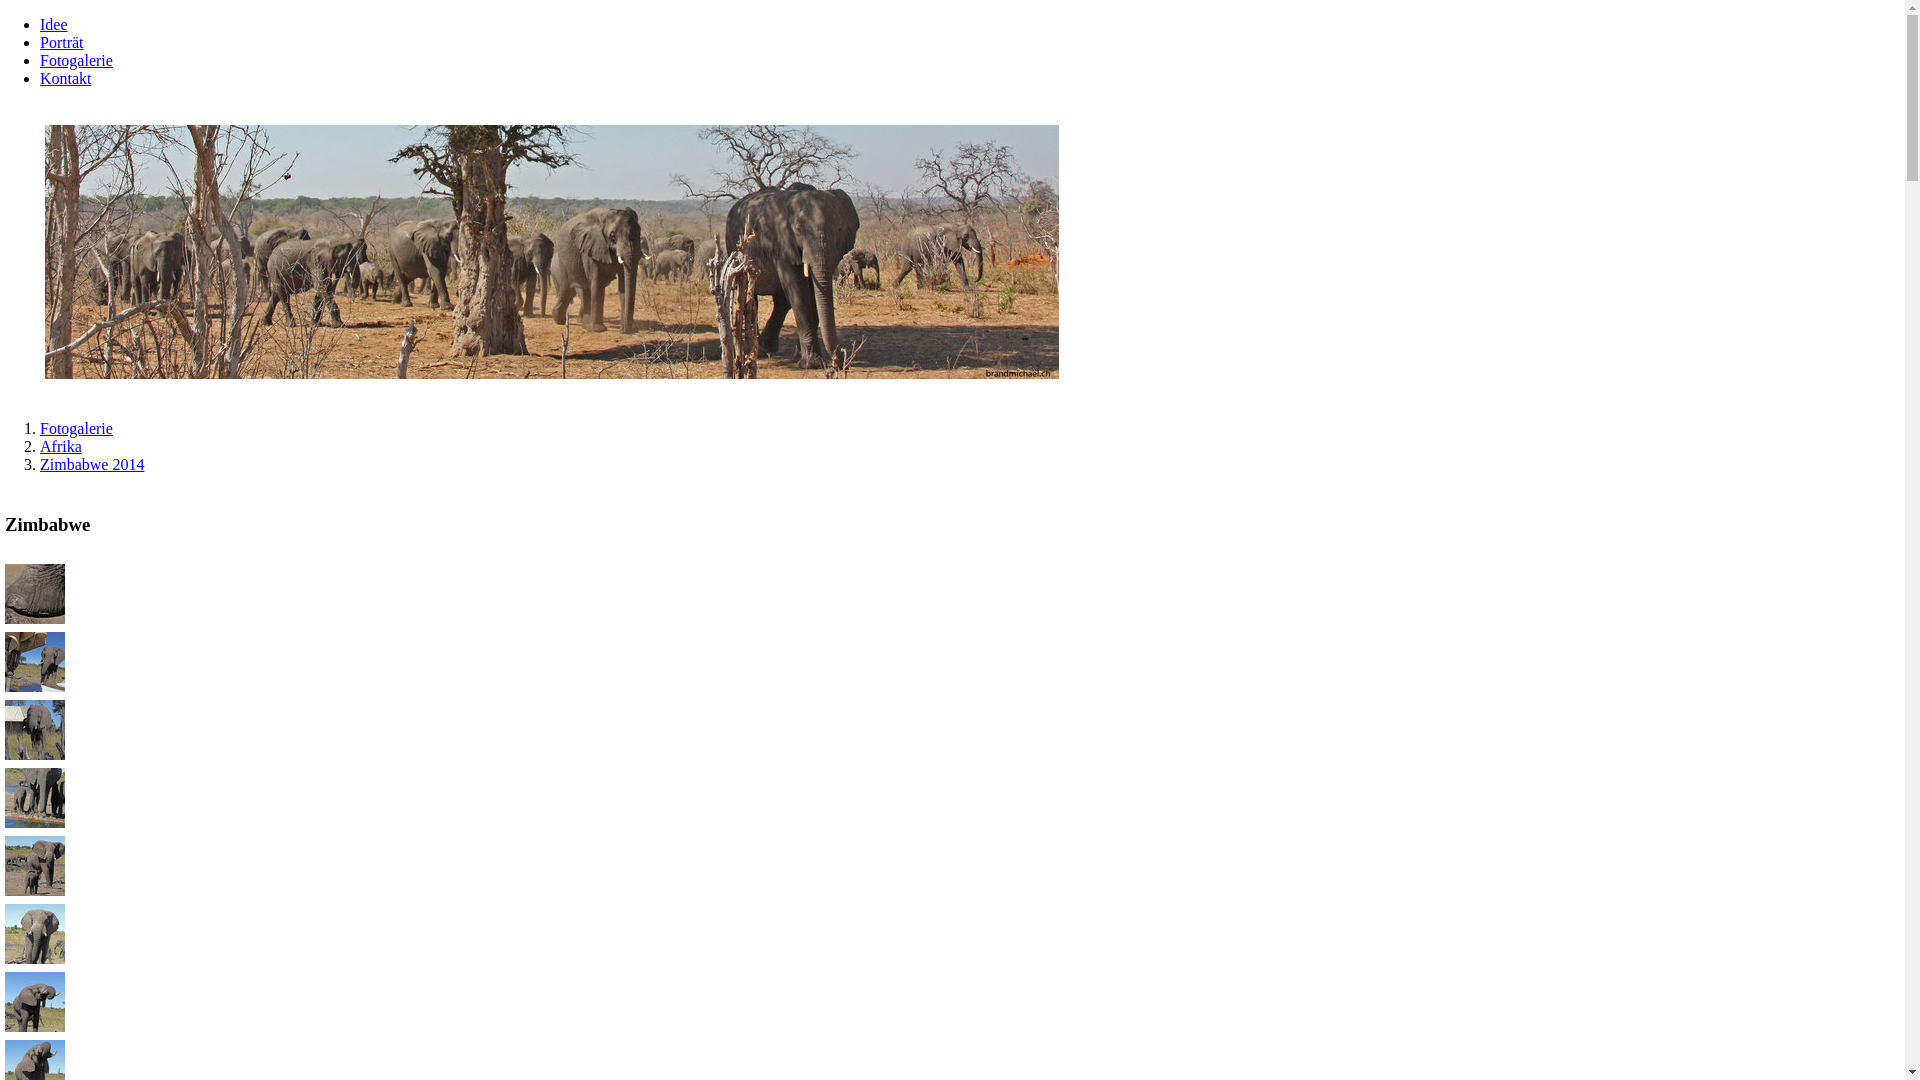 The width and height of the screenshot is (1920, 1080). What do you see at coordinates (92, 464) in the screenshot?
I see `Zimbabwe 2014` at bounding box center [92, 464].